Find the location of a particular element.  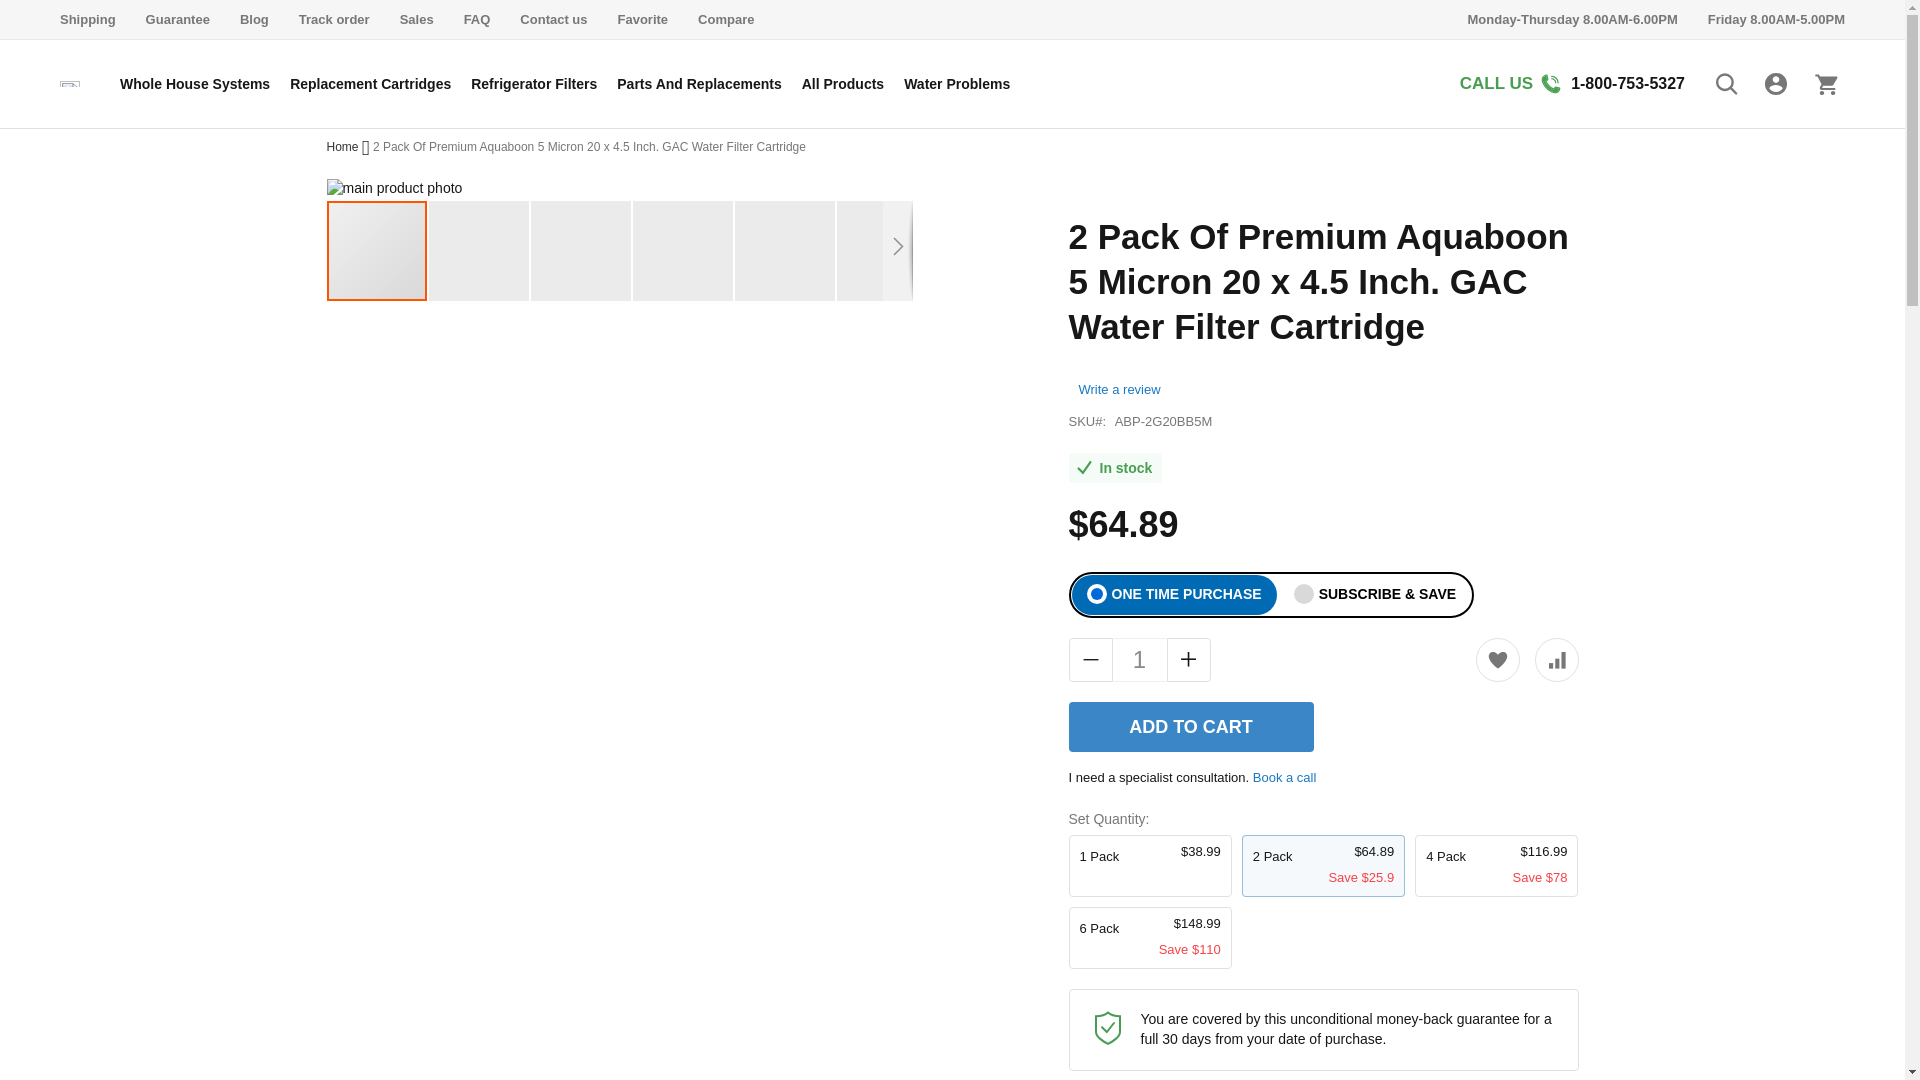

Contact us is located at coordinates (554, 19).